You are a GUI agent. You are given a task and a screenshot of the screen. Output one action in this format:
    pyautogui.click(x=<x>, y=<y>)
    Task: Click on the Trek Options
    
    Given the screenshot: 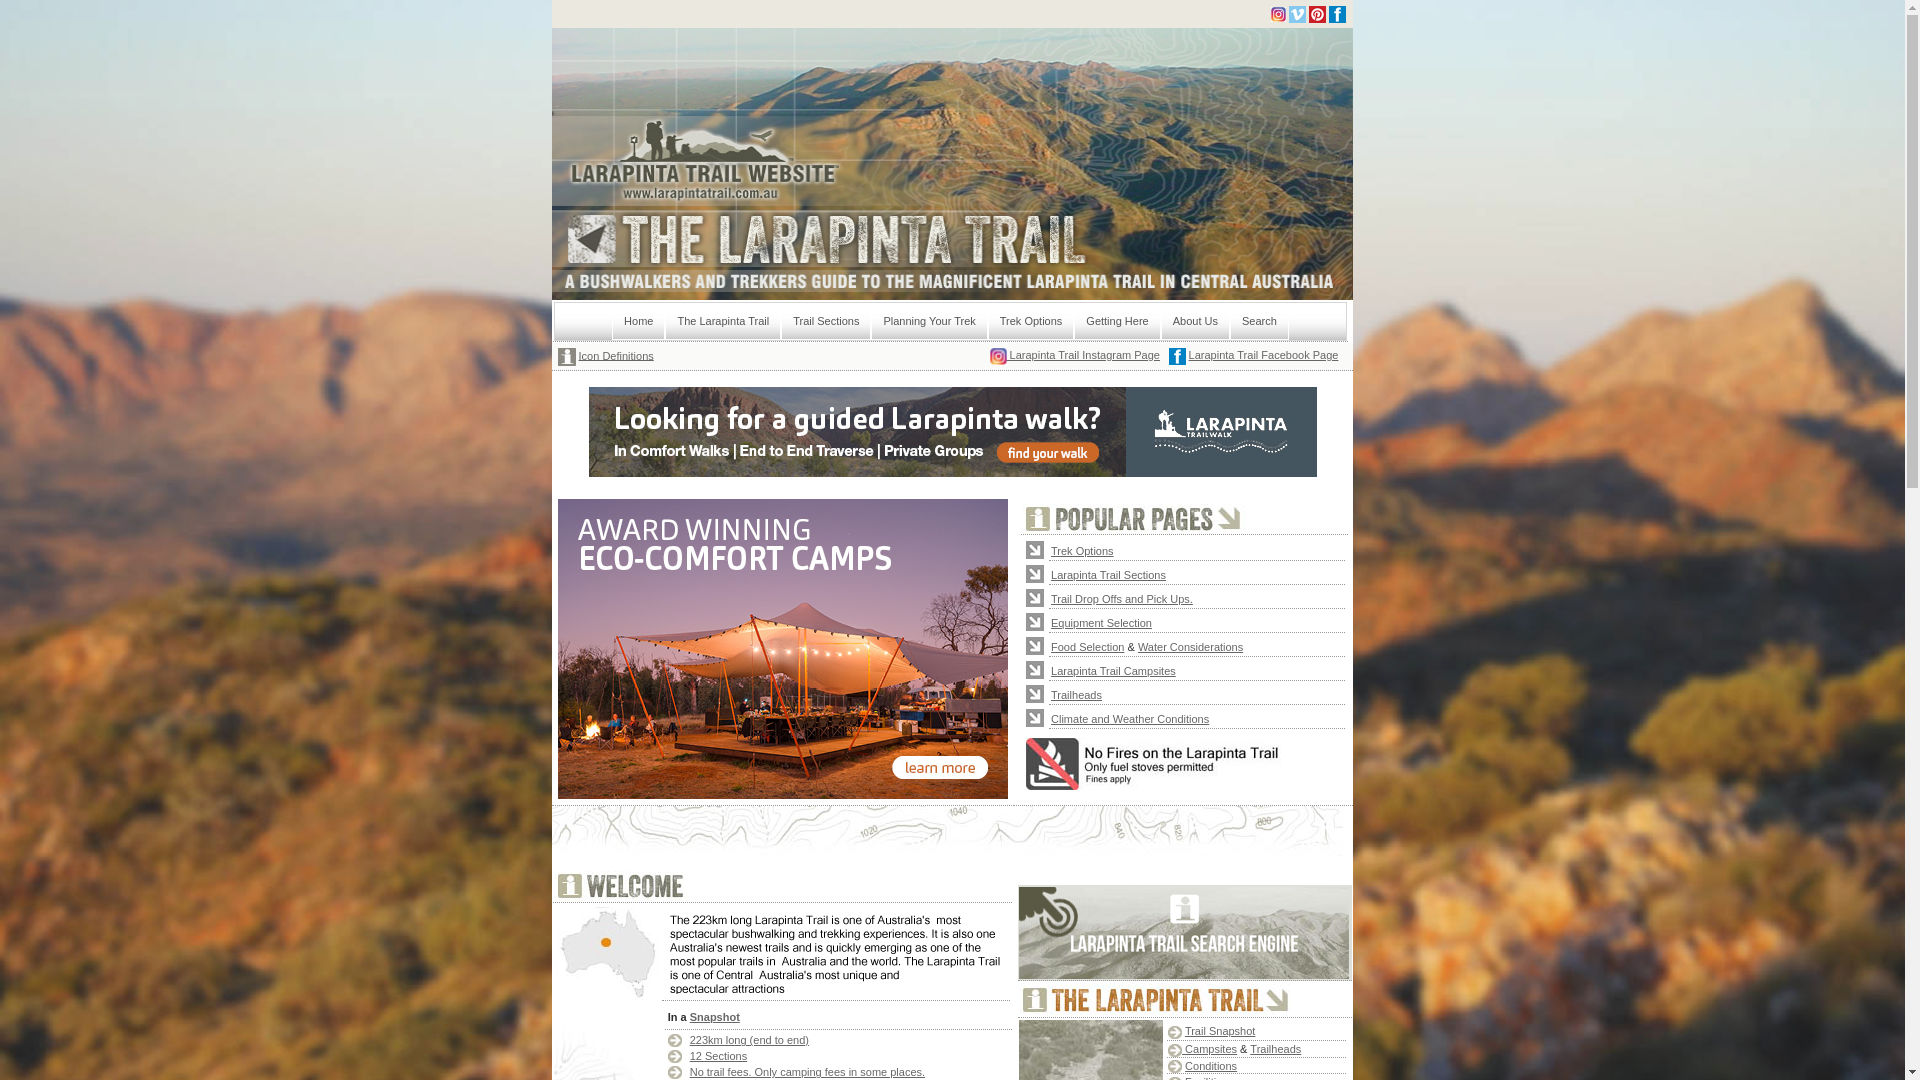 What is the action you would take?
    pyautogui.click(x=1031, y=322)
    